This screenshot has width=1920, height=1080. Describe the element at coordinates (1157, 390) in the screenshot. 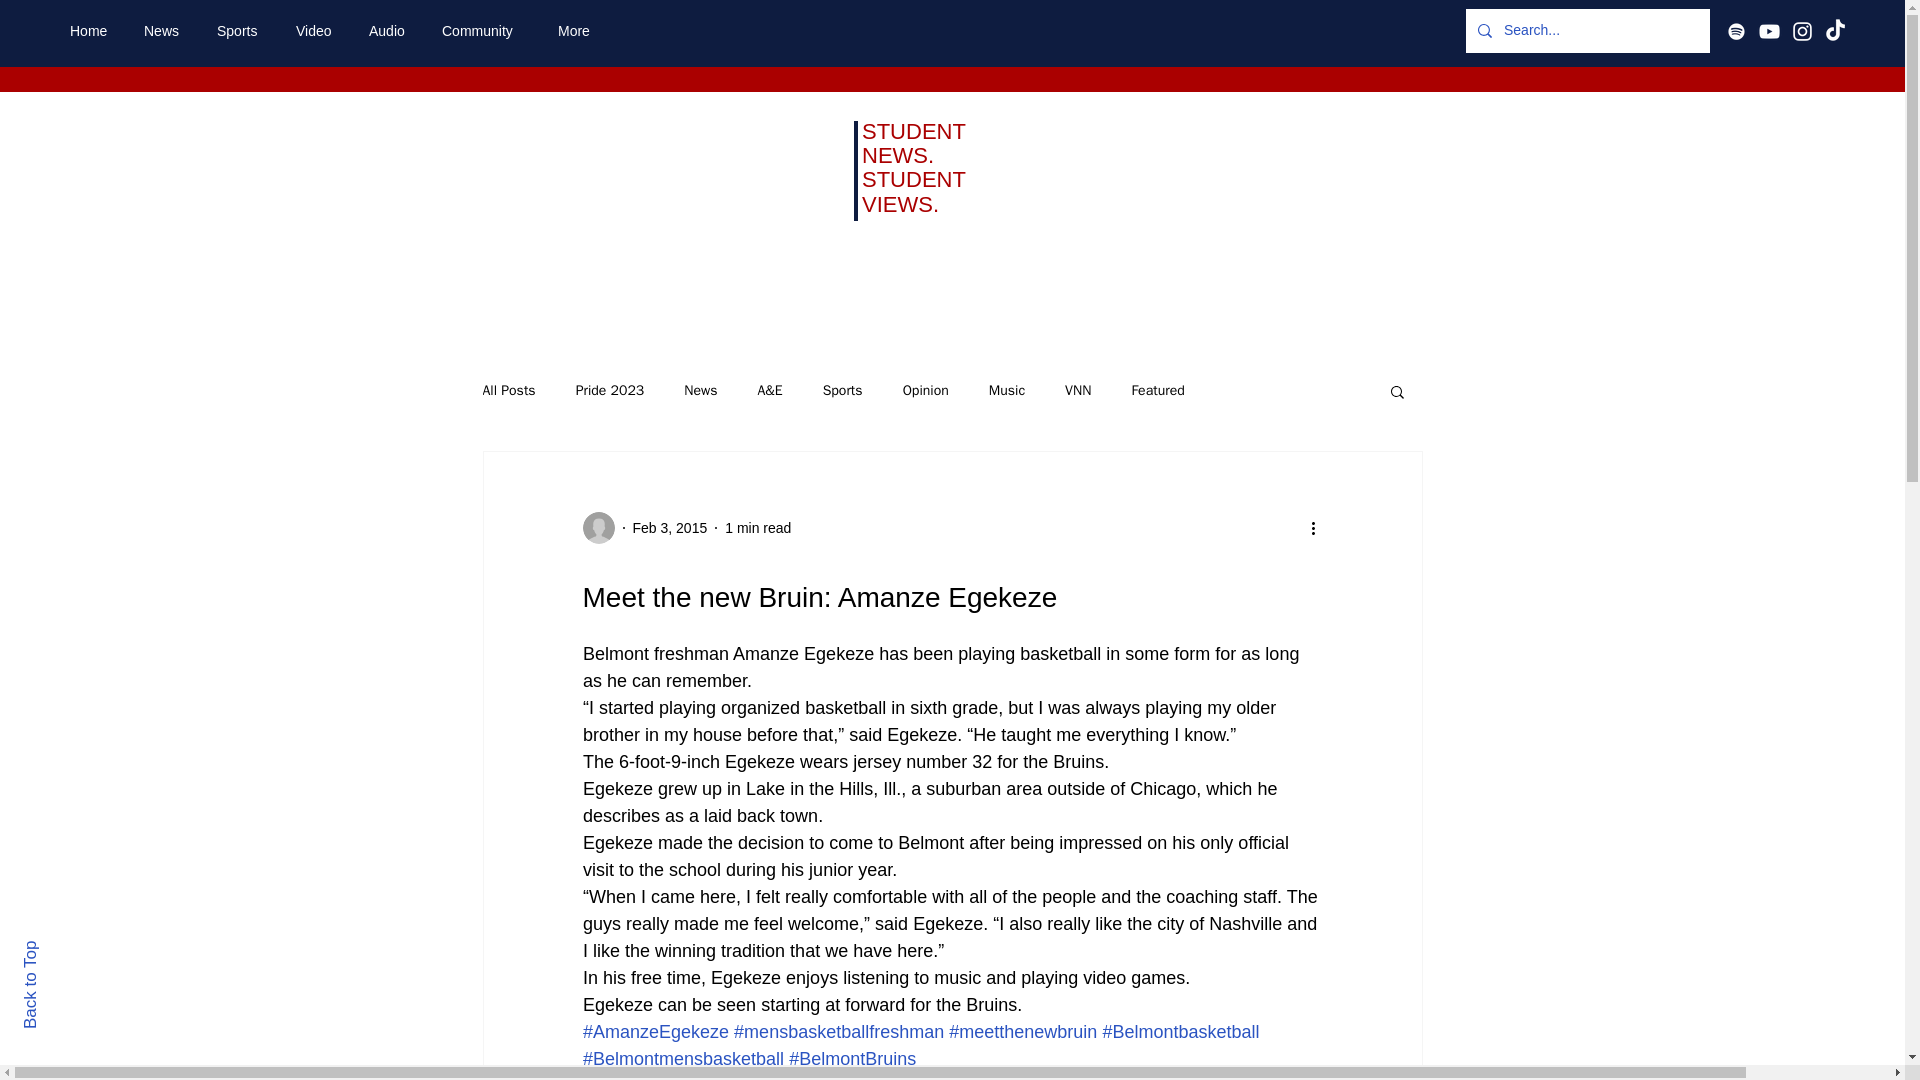

I see `Featured` at that location.